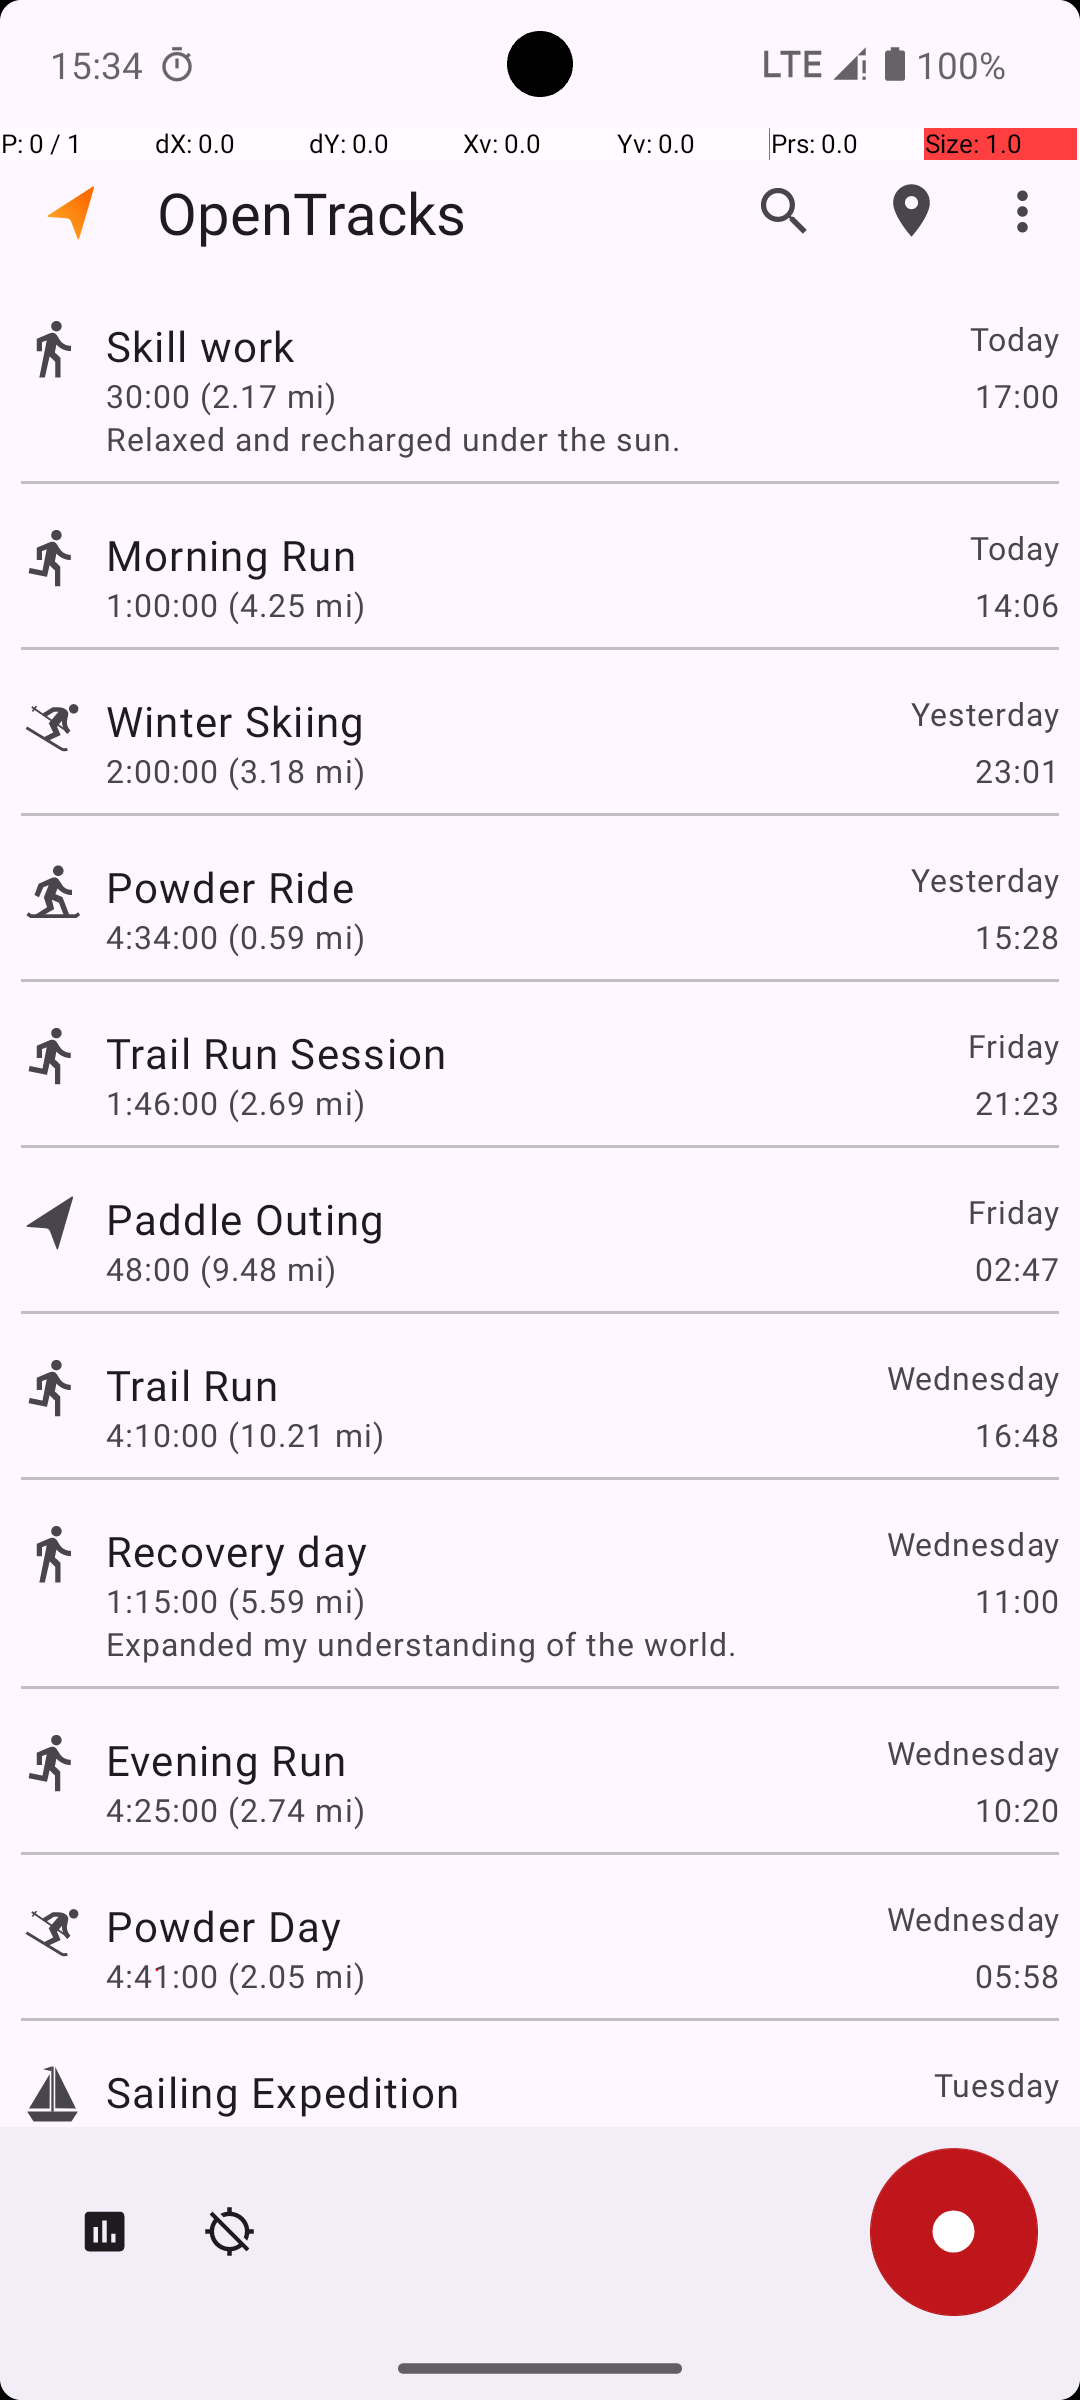 The height and width of the screenshot is (2400, 1080). Describe the element at coordinates (221, 395) in the screenshot. I see `30:00 (2.17 mi)` at that location.